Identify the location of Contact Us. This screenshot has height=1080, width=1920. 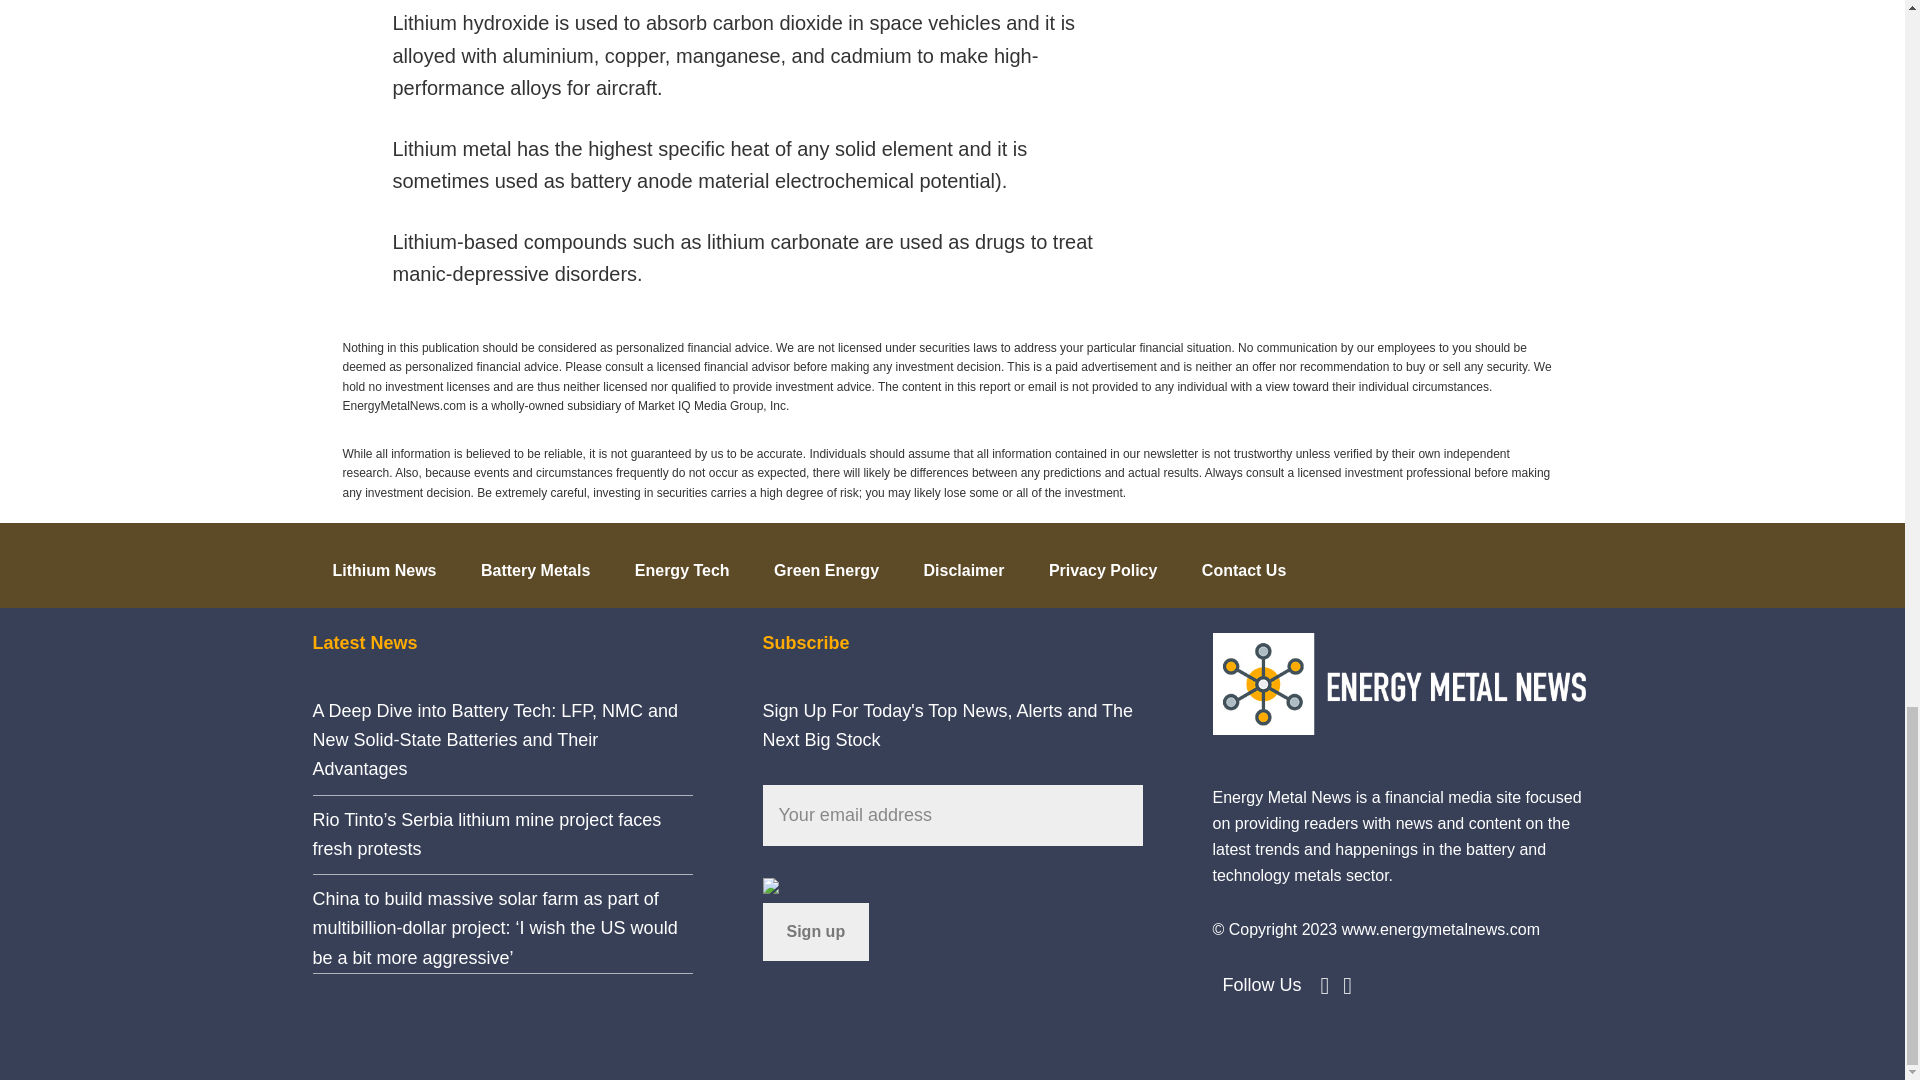
(1244, 565).